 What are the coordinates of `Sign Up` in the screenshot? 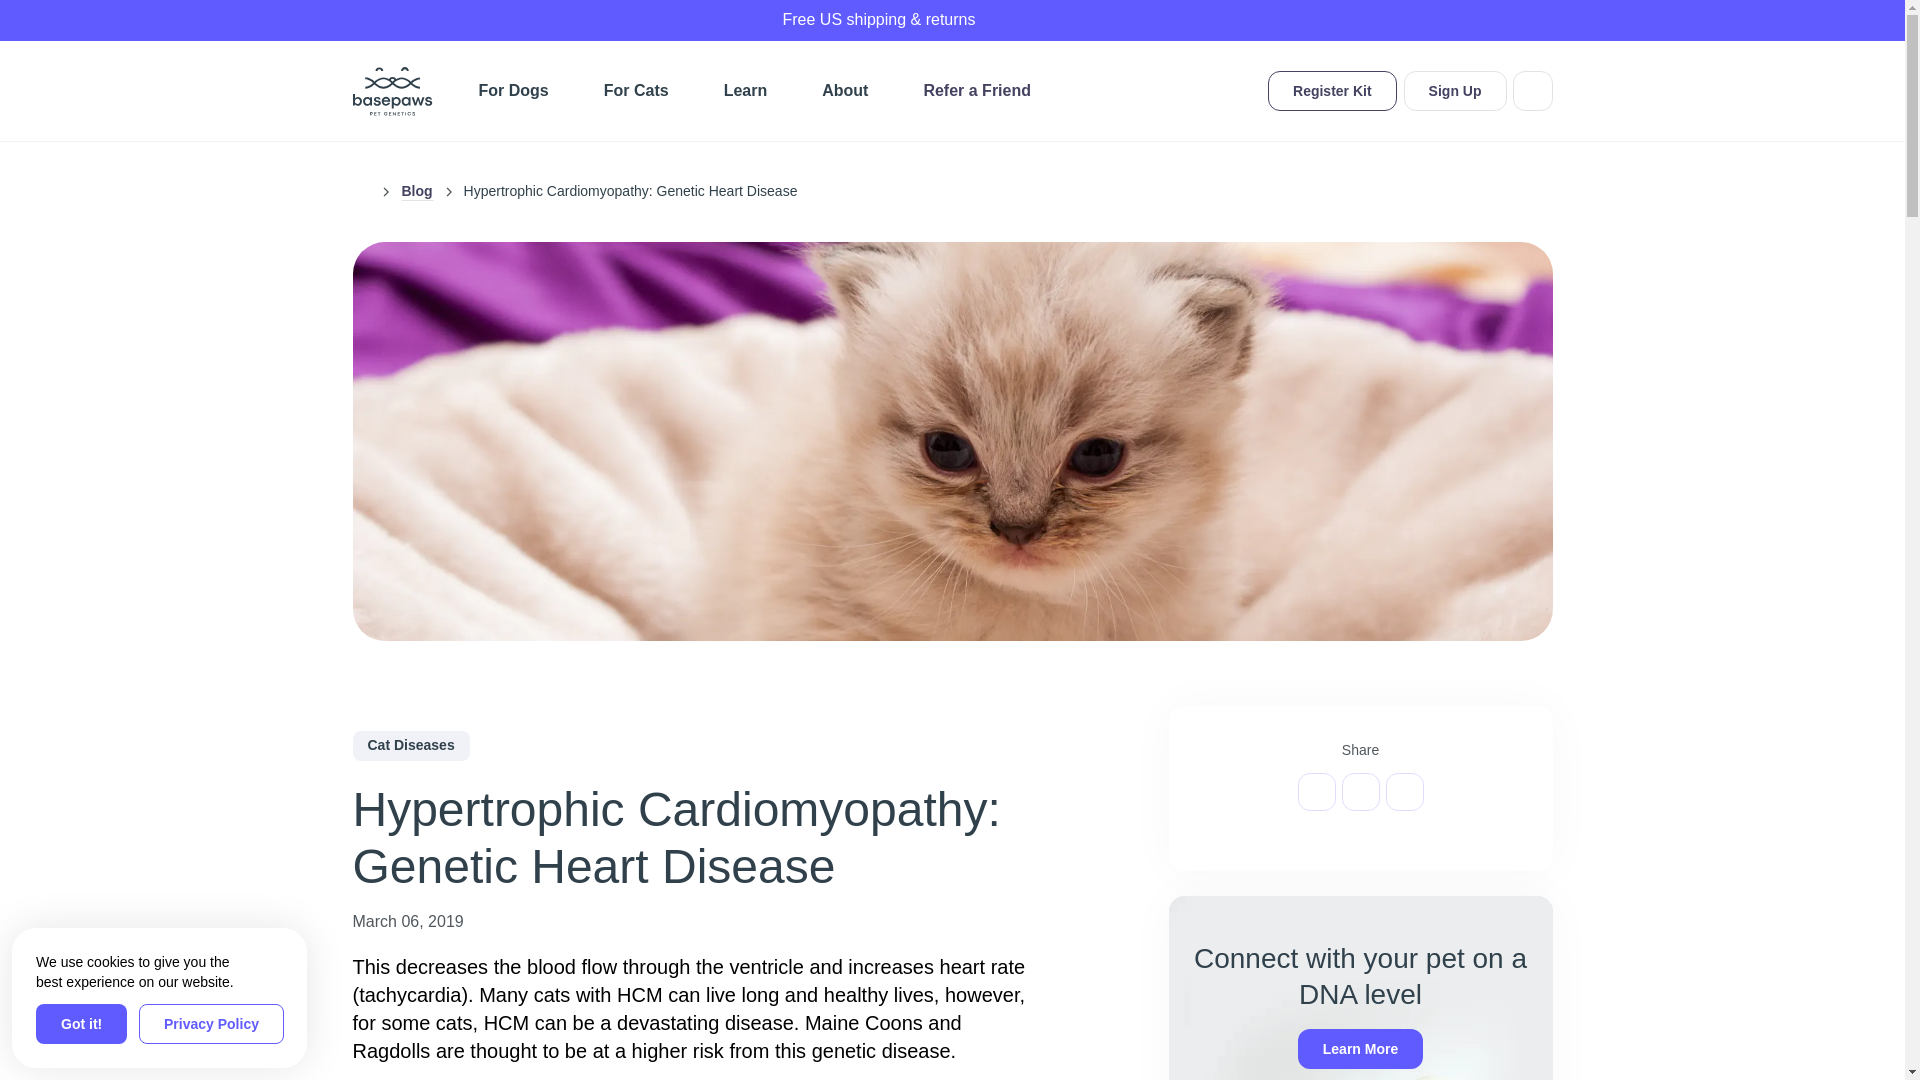 It's located at (1455, 91).